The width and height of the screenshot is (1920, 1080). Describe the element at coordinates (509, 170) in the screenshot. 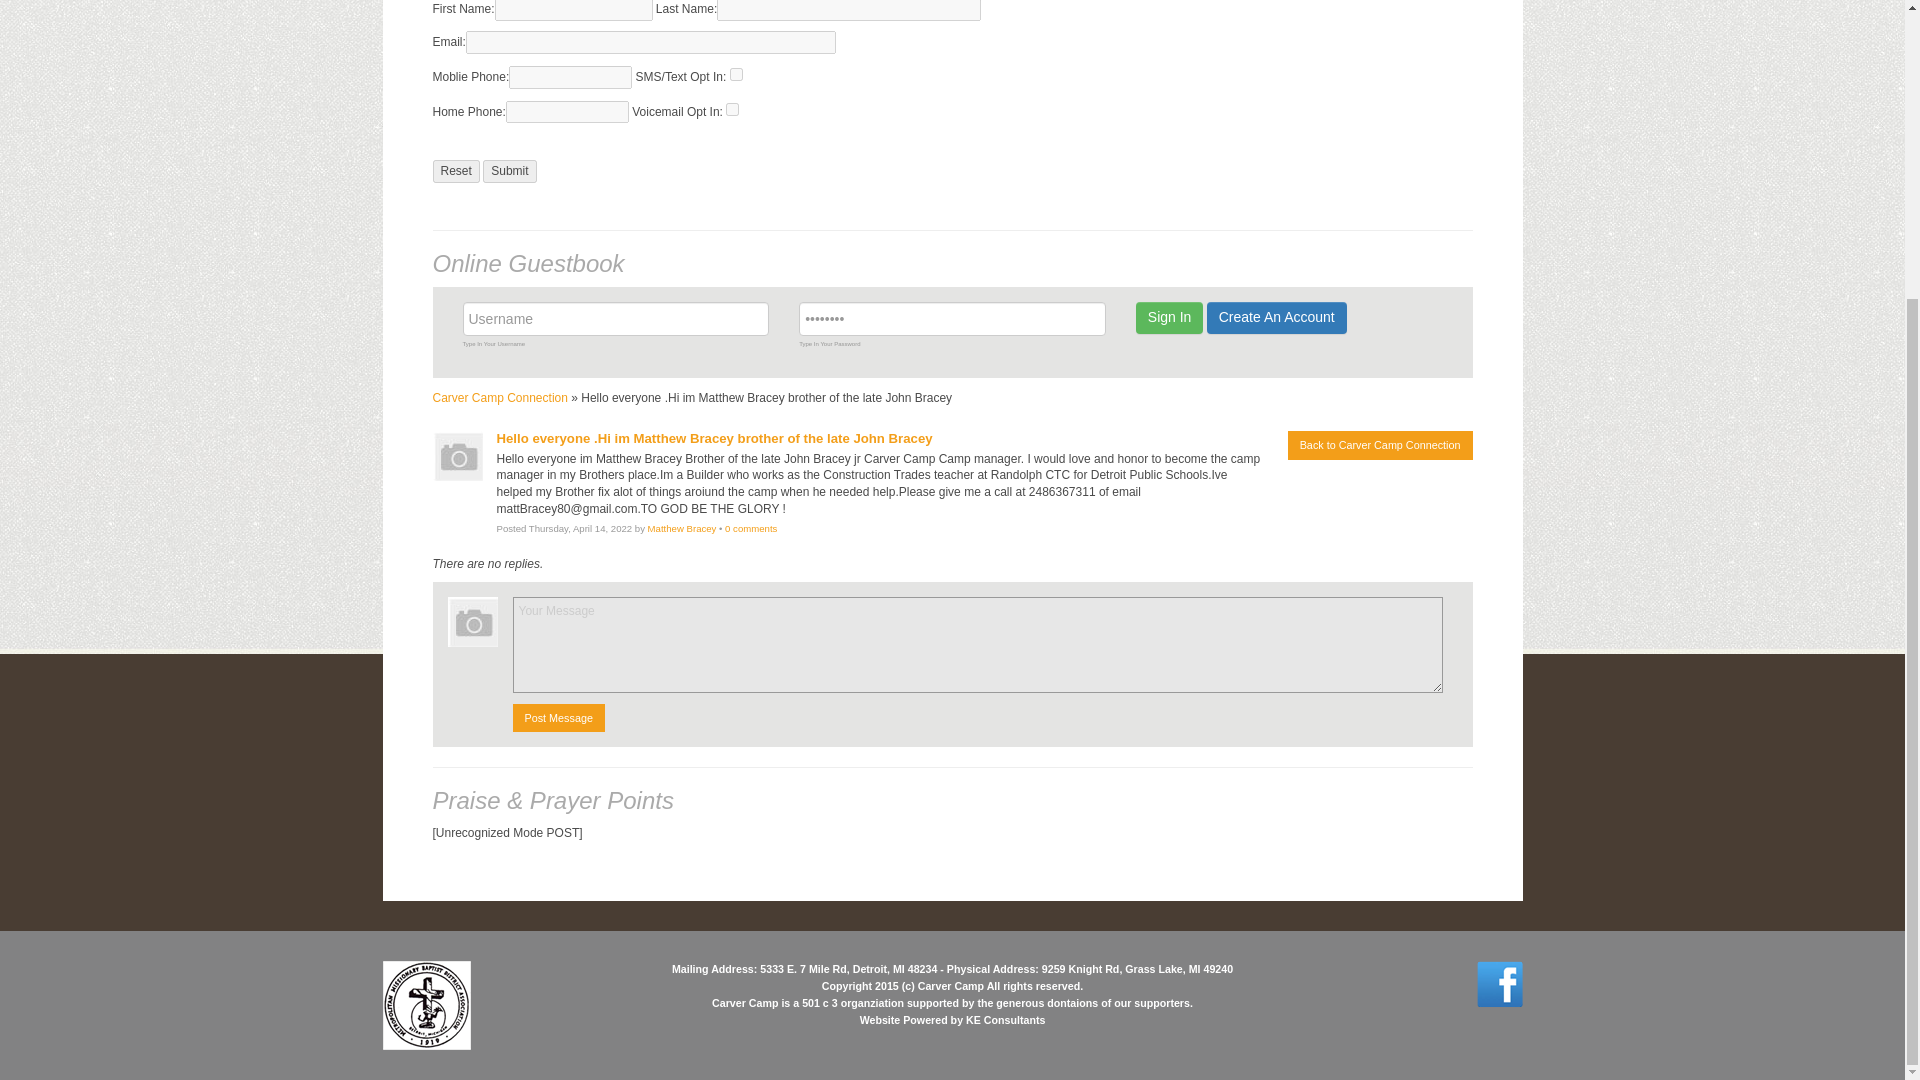

I see `Submit` at that location.